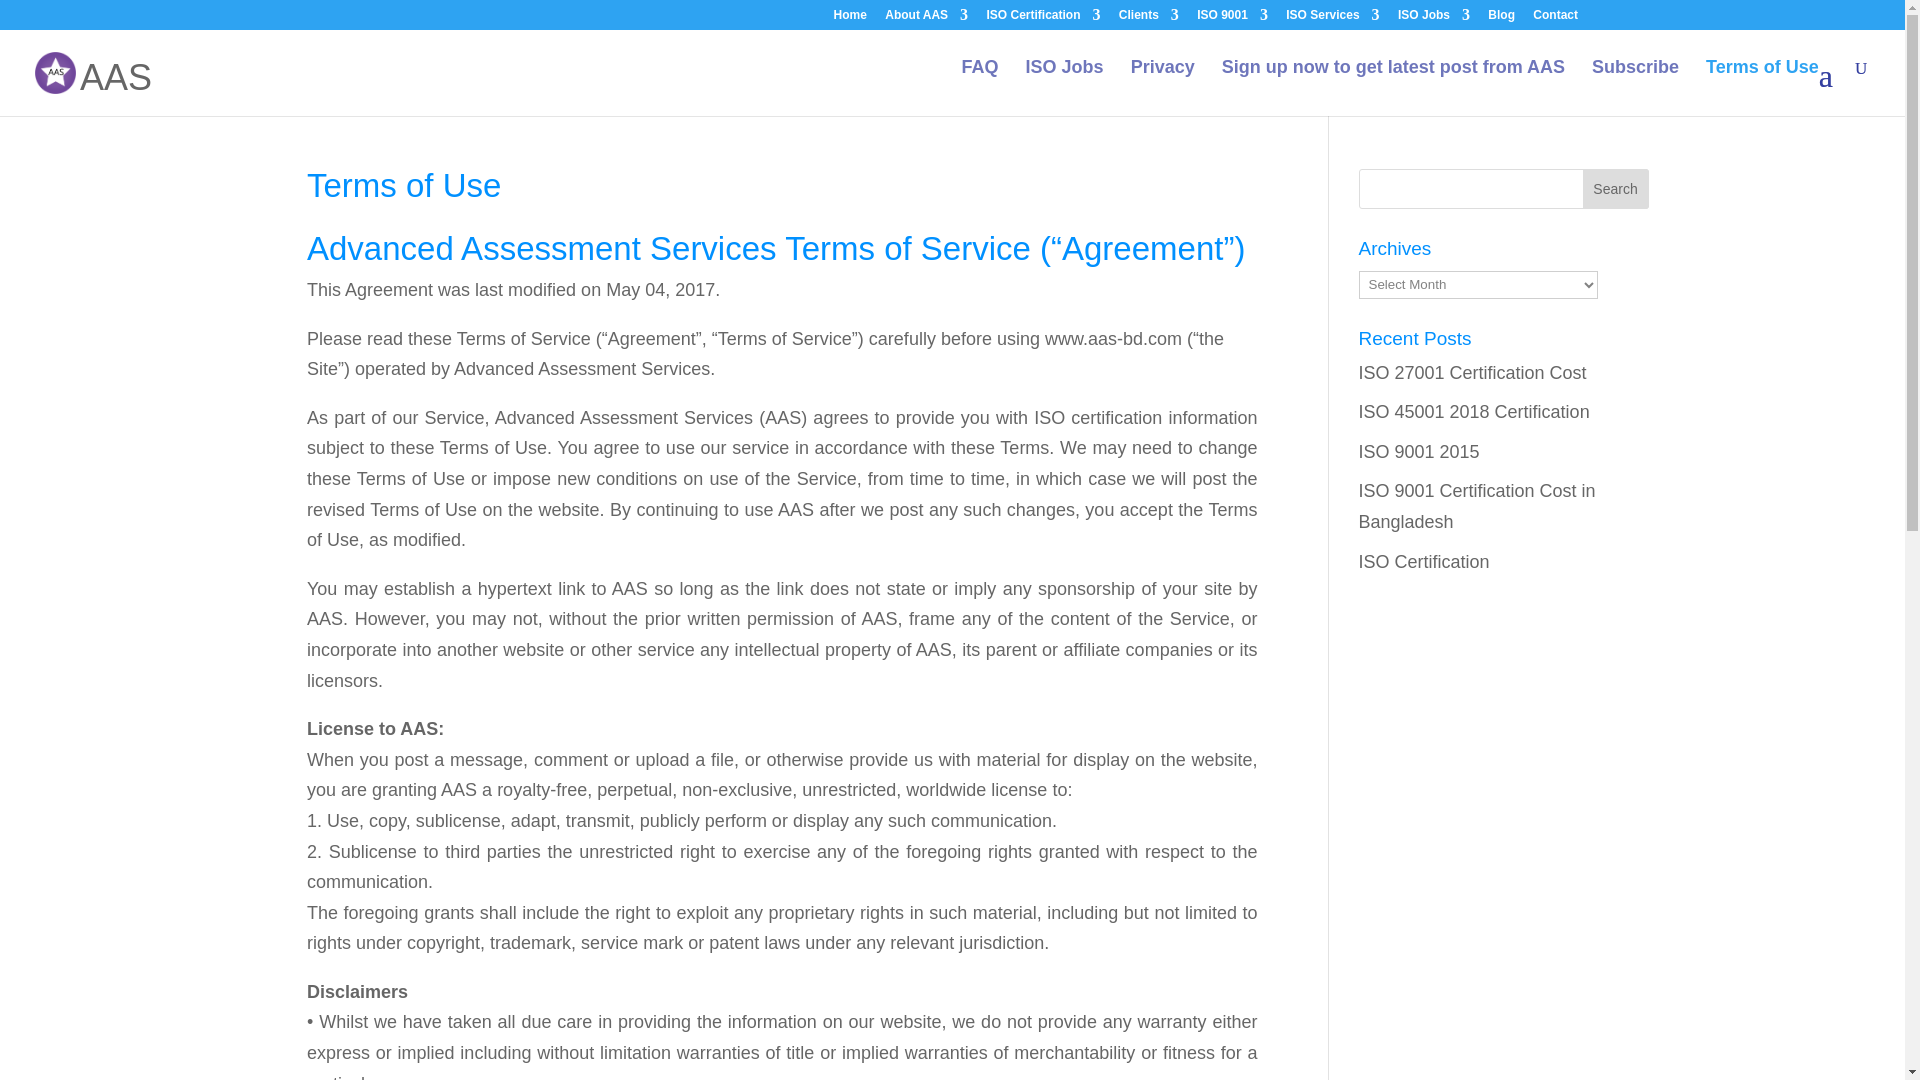 The height and width of the screenshot is (1080, 1920). What do you see at coordinates (850, 19) in the screenshot?
I see `Home` at bounding box center [850, 19].